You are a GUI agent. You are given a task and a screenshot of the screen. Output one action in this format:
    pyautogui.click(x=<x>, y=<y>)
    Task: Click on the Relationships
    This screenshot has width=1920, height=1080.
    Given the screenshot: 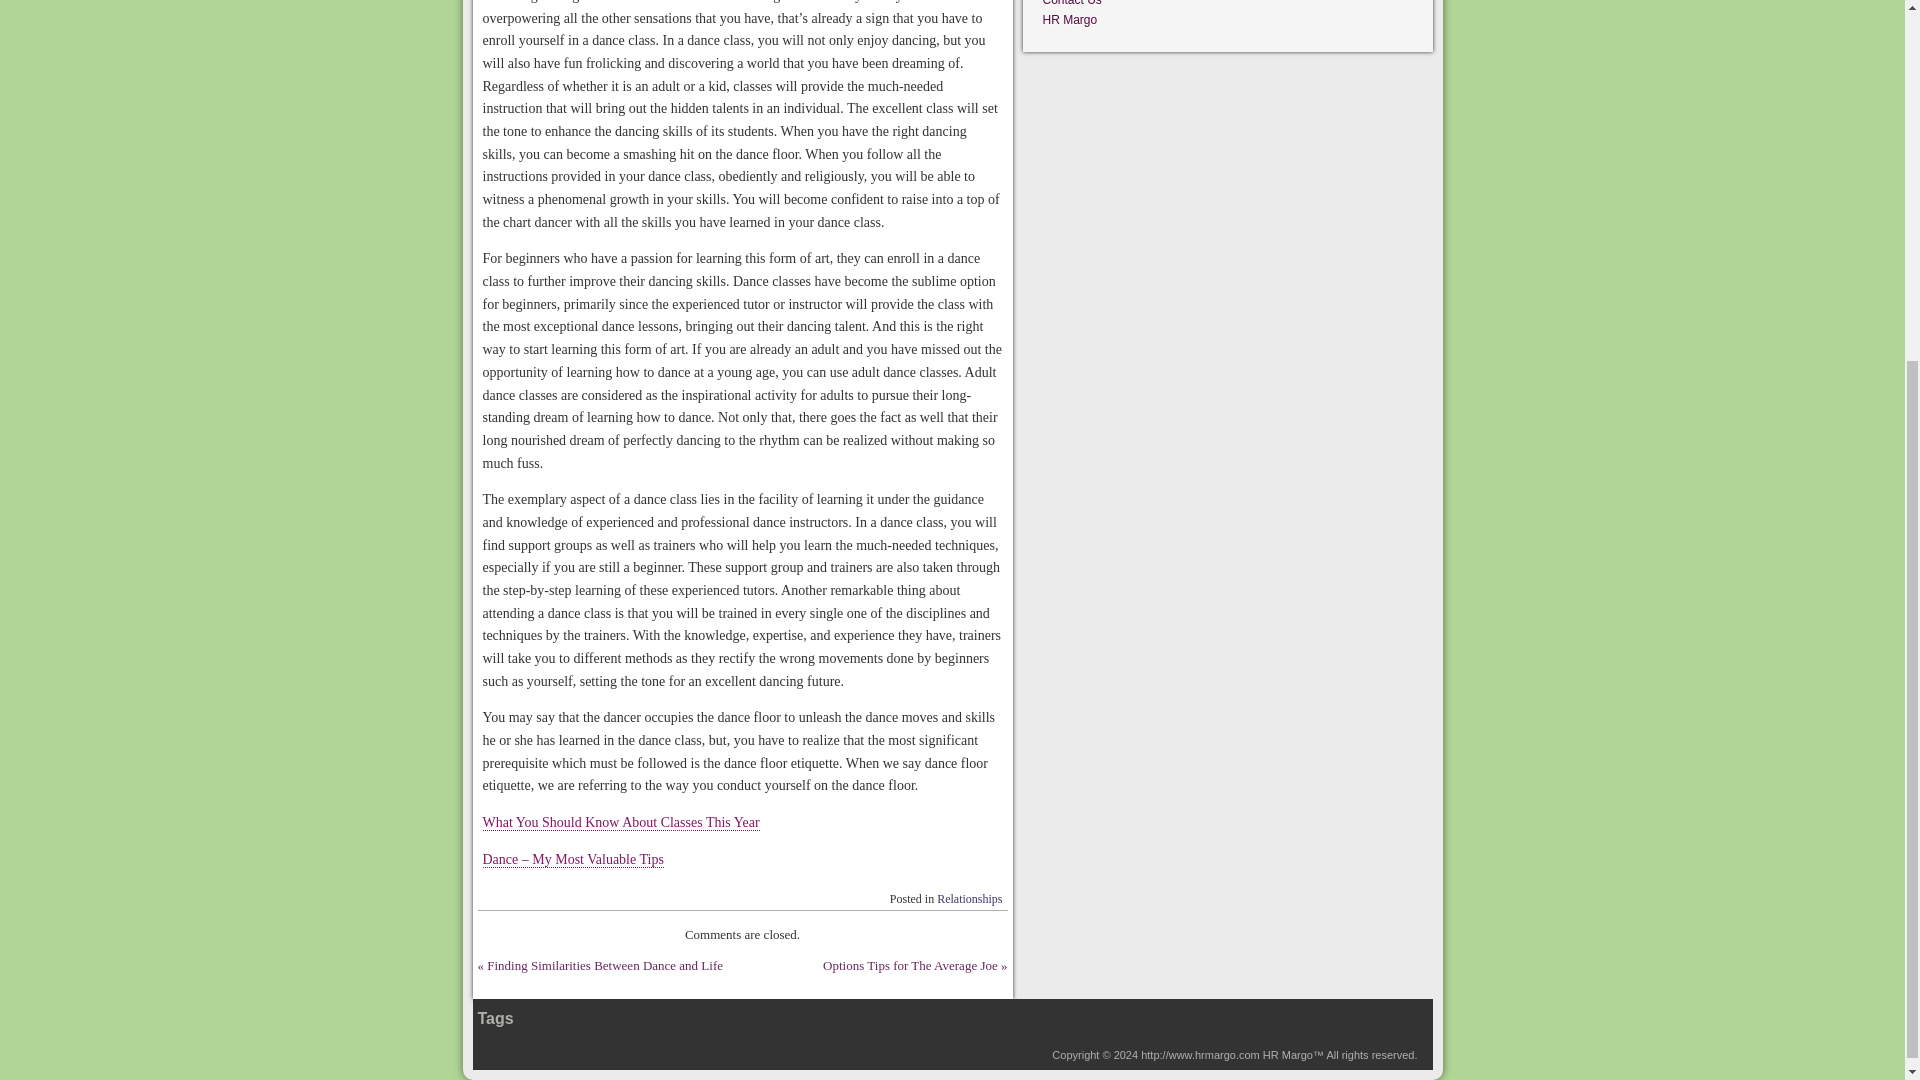 What is the action you would take?
    pyautogui.click(x=969, y=899)
    